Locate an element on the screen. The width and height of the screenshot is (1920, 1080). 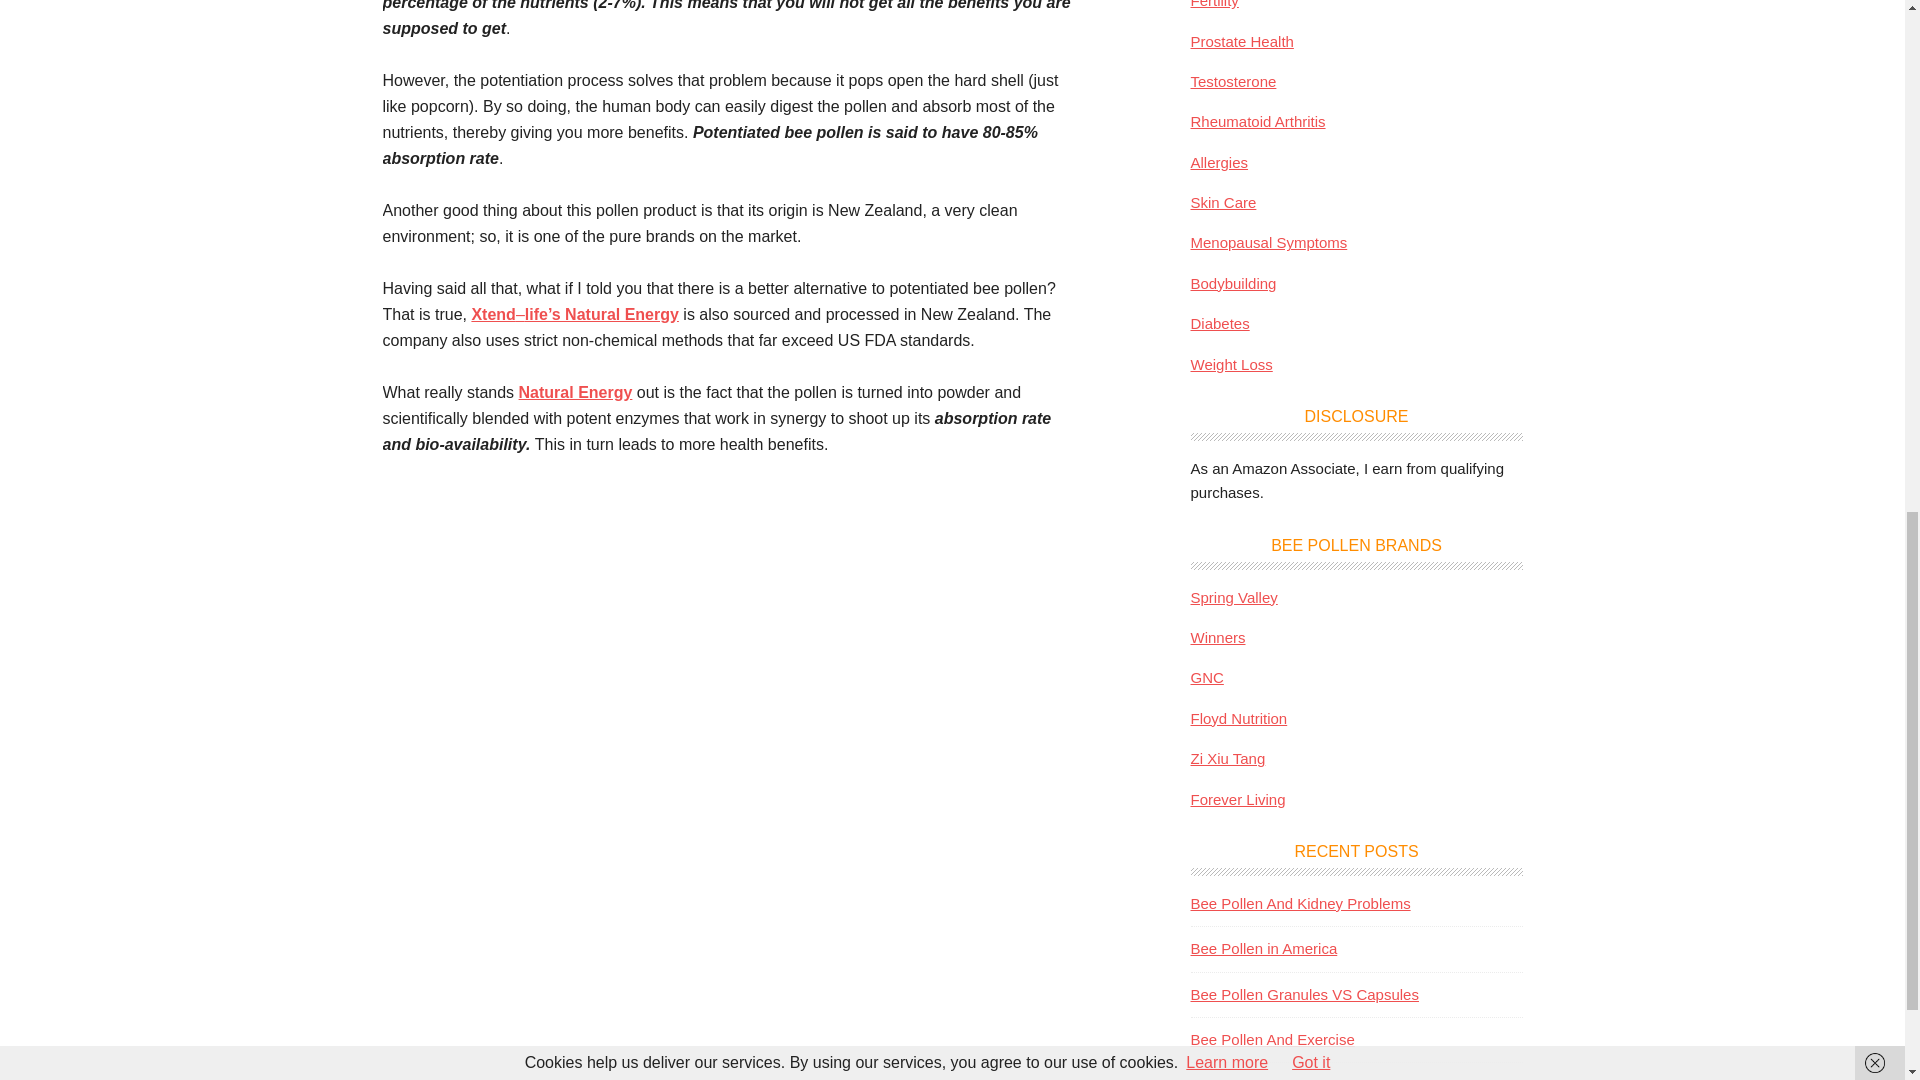
Forever Living is located at coordinates (1237, 798).